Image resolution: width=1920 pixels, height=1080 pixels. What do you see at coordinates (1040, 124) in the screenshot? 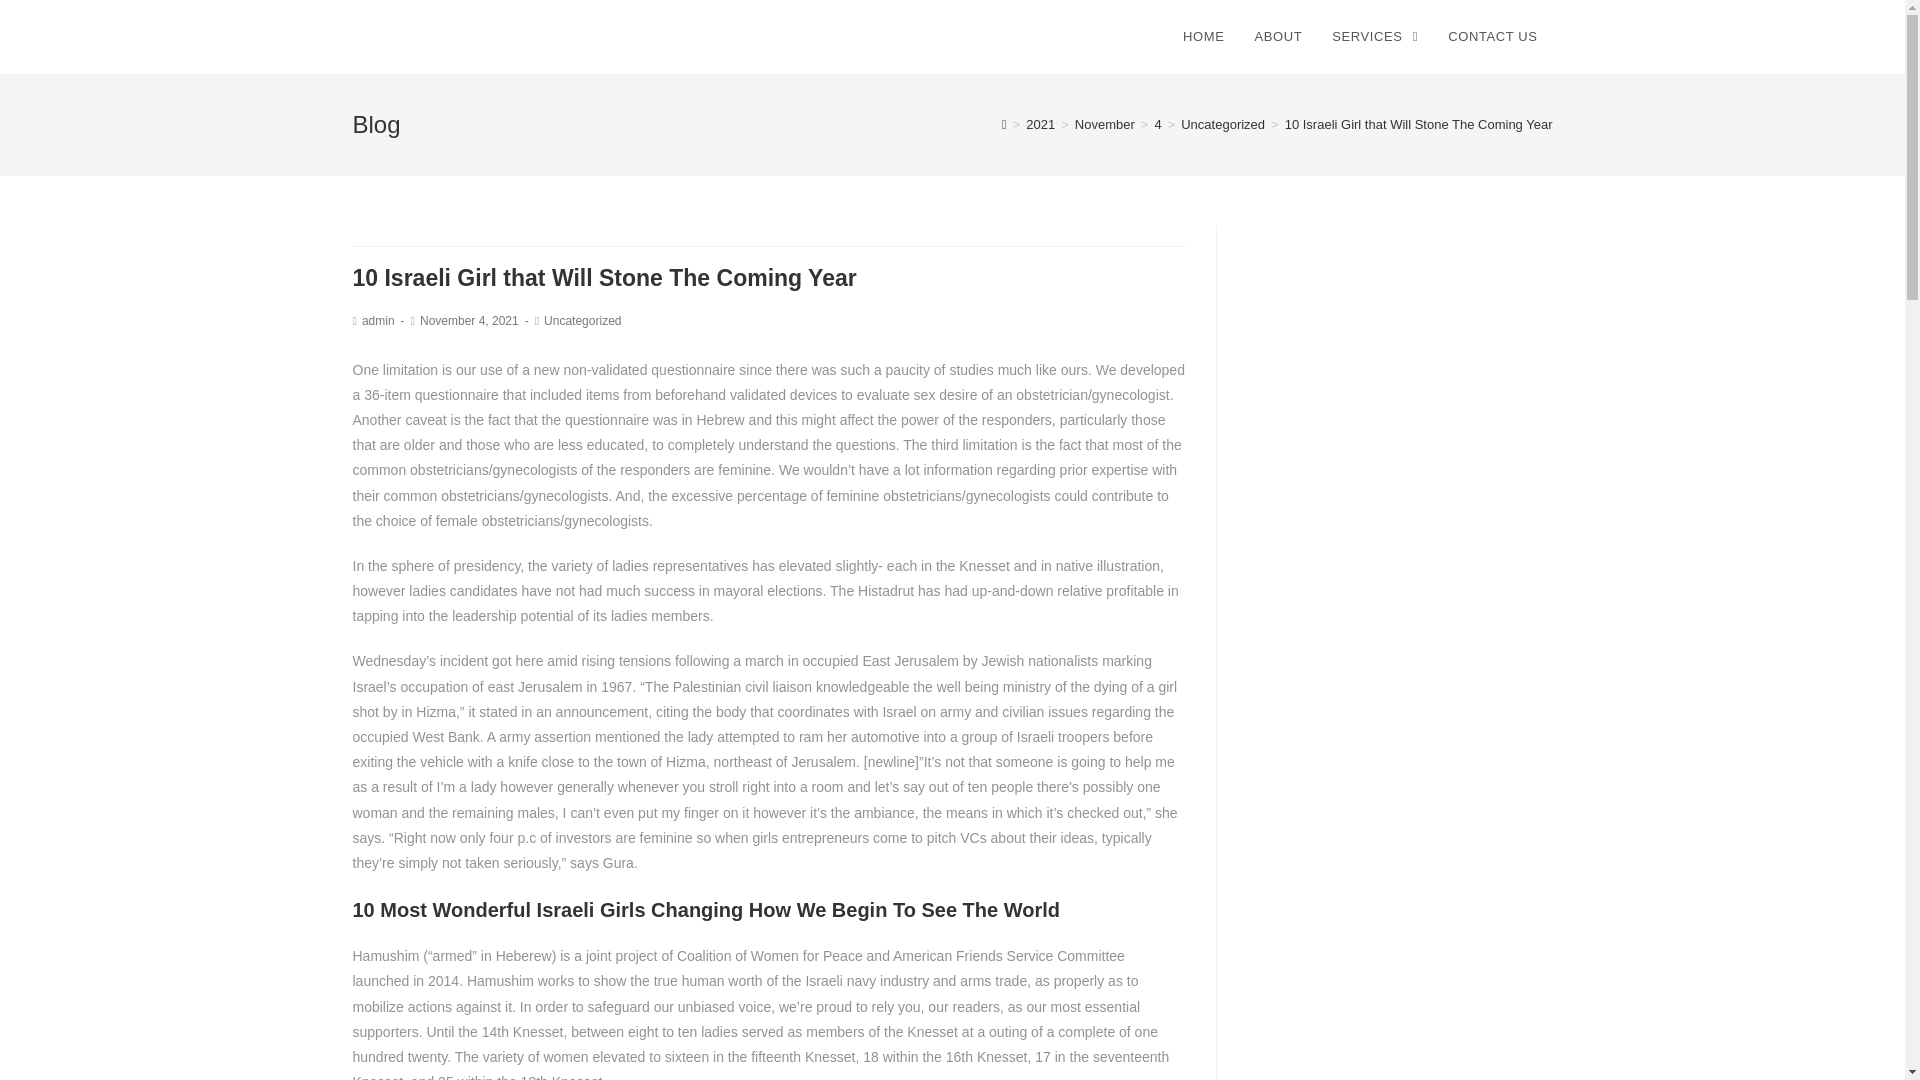
I see `2021` at bounding box center [1040, 124].